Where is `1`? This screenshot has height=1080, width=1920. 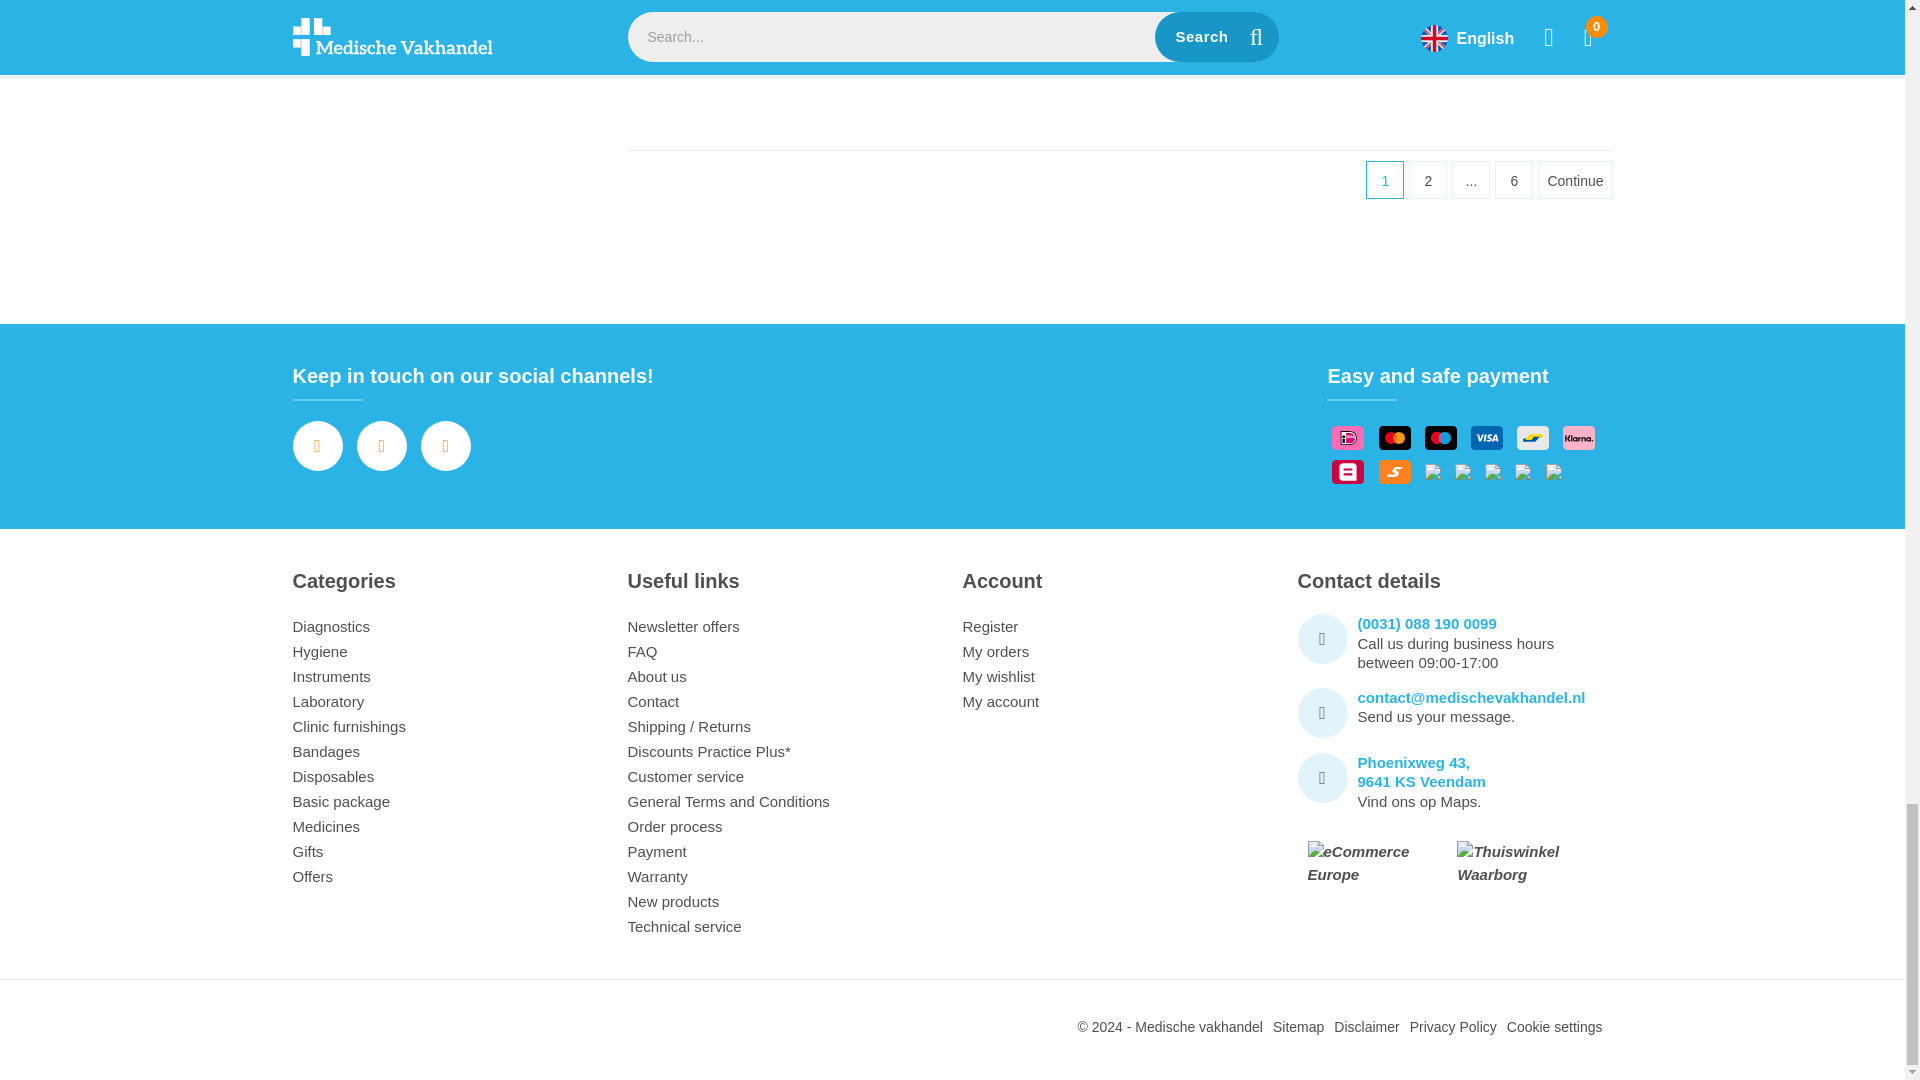 1 is located at coordinates (702, 60).